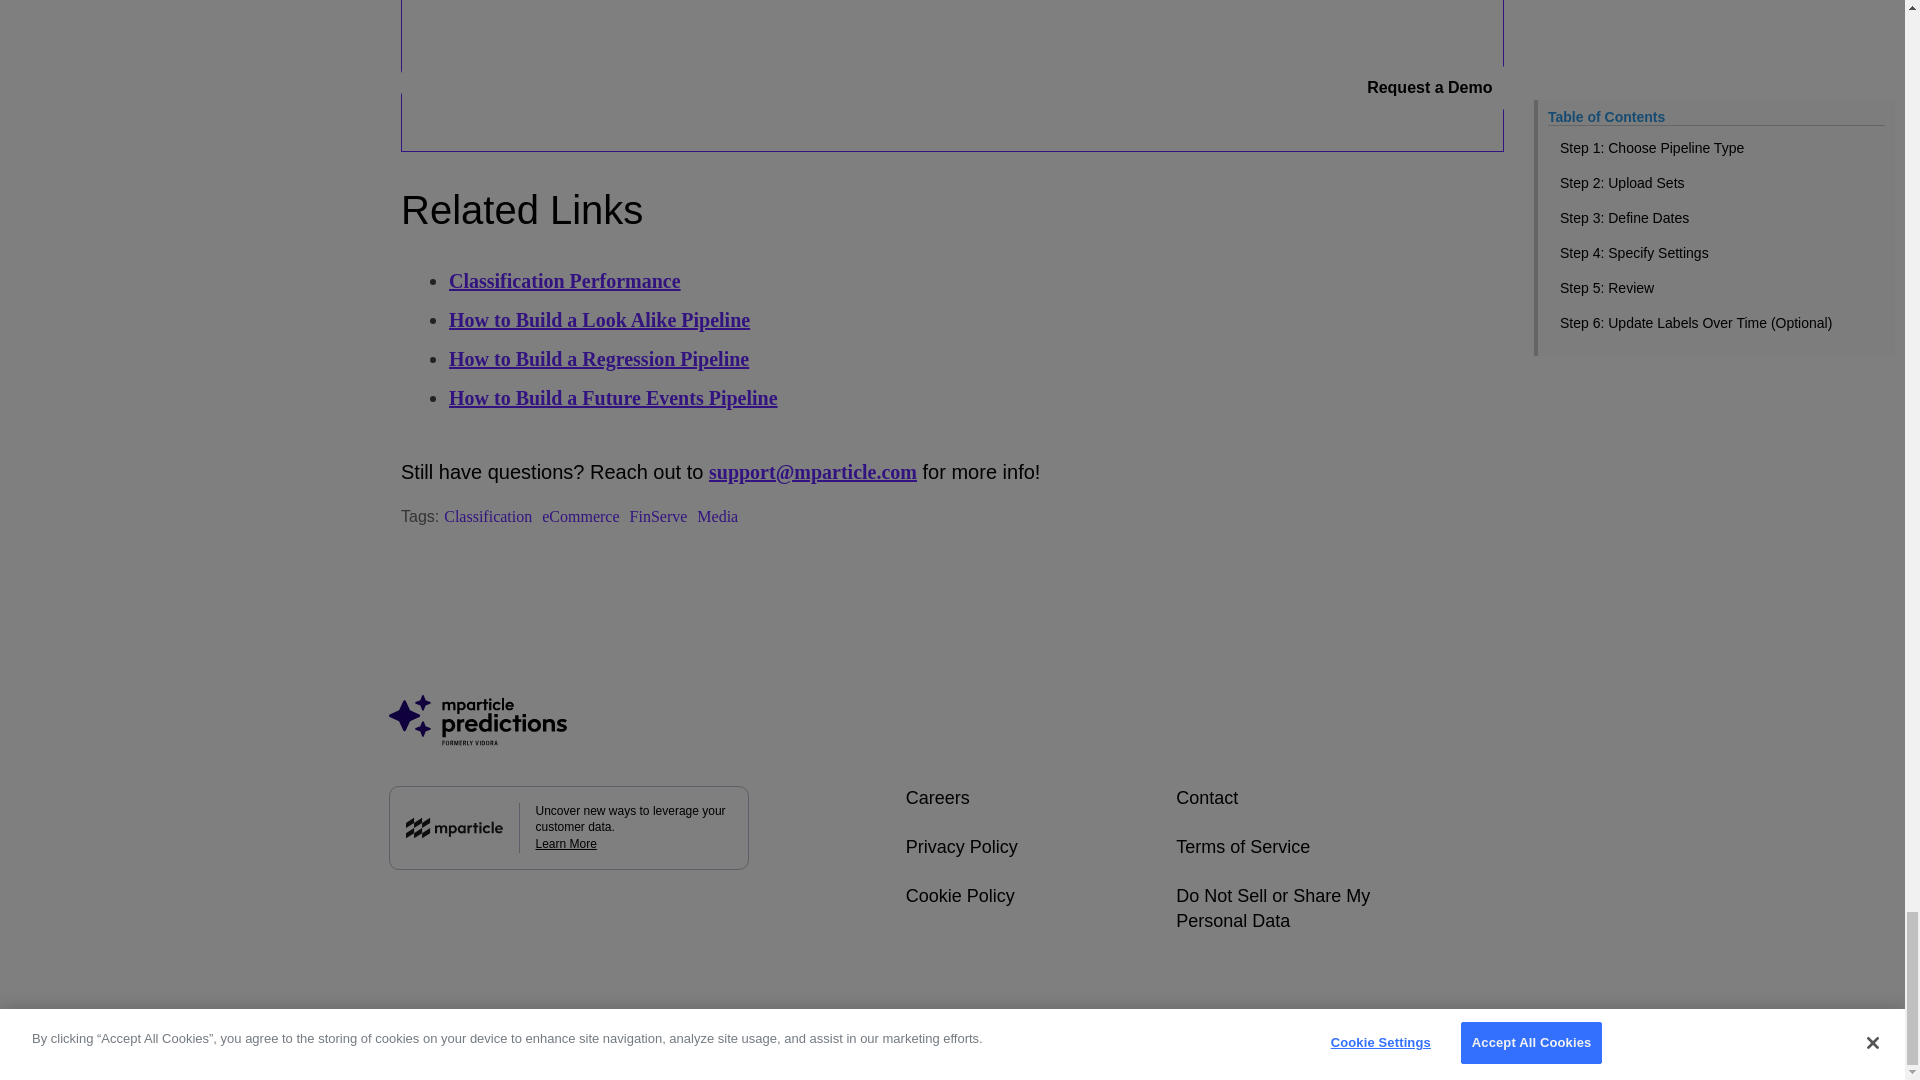  I want to click on Media, so click(716, 516).